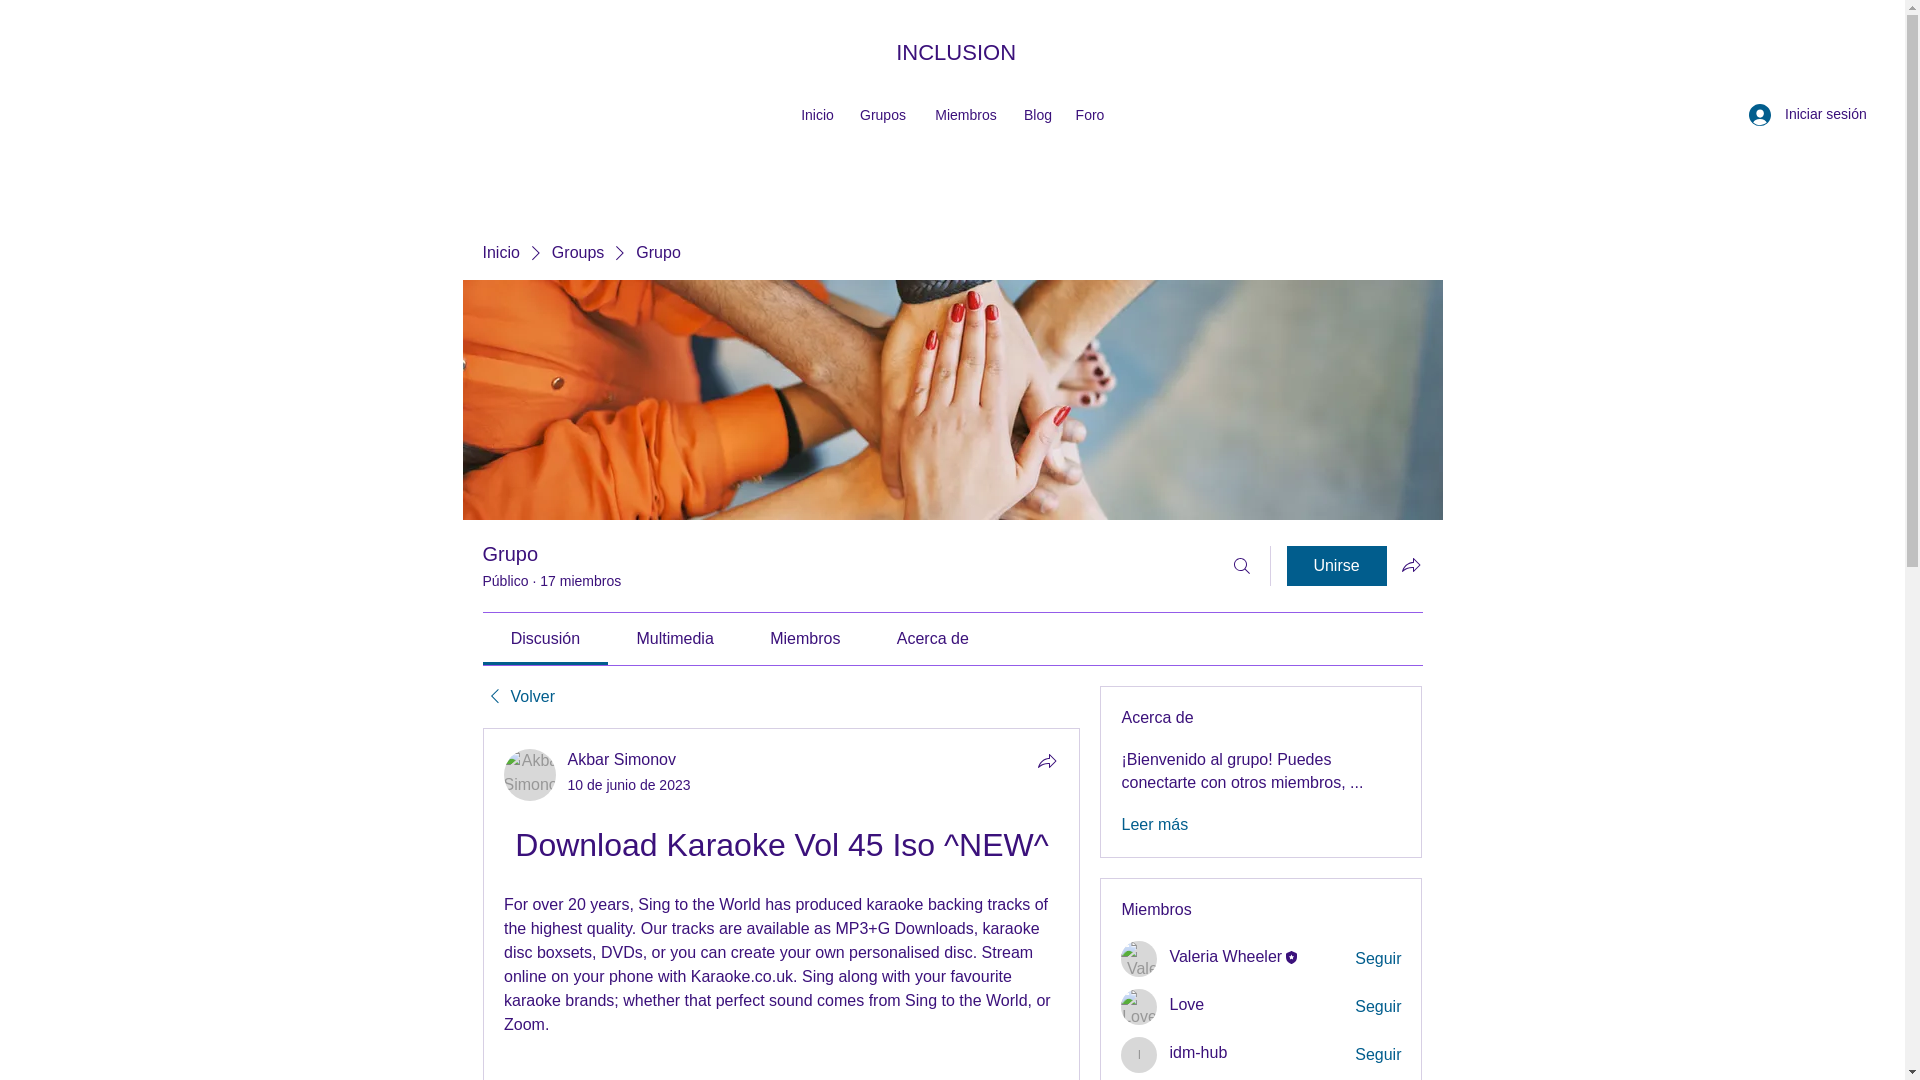 The image size is (1920, 1080). What do you see at coordinates (1037, 114) in the screenshot?
I see `Blog` at bounding box center [1037, 114].